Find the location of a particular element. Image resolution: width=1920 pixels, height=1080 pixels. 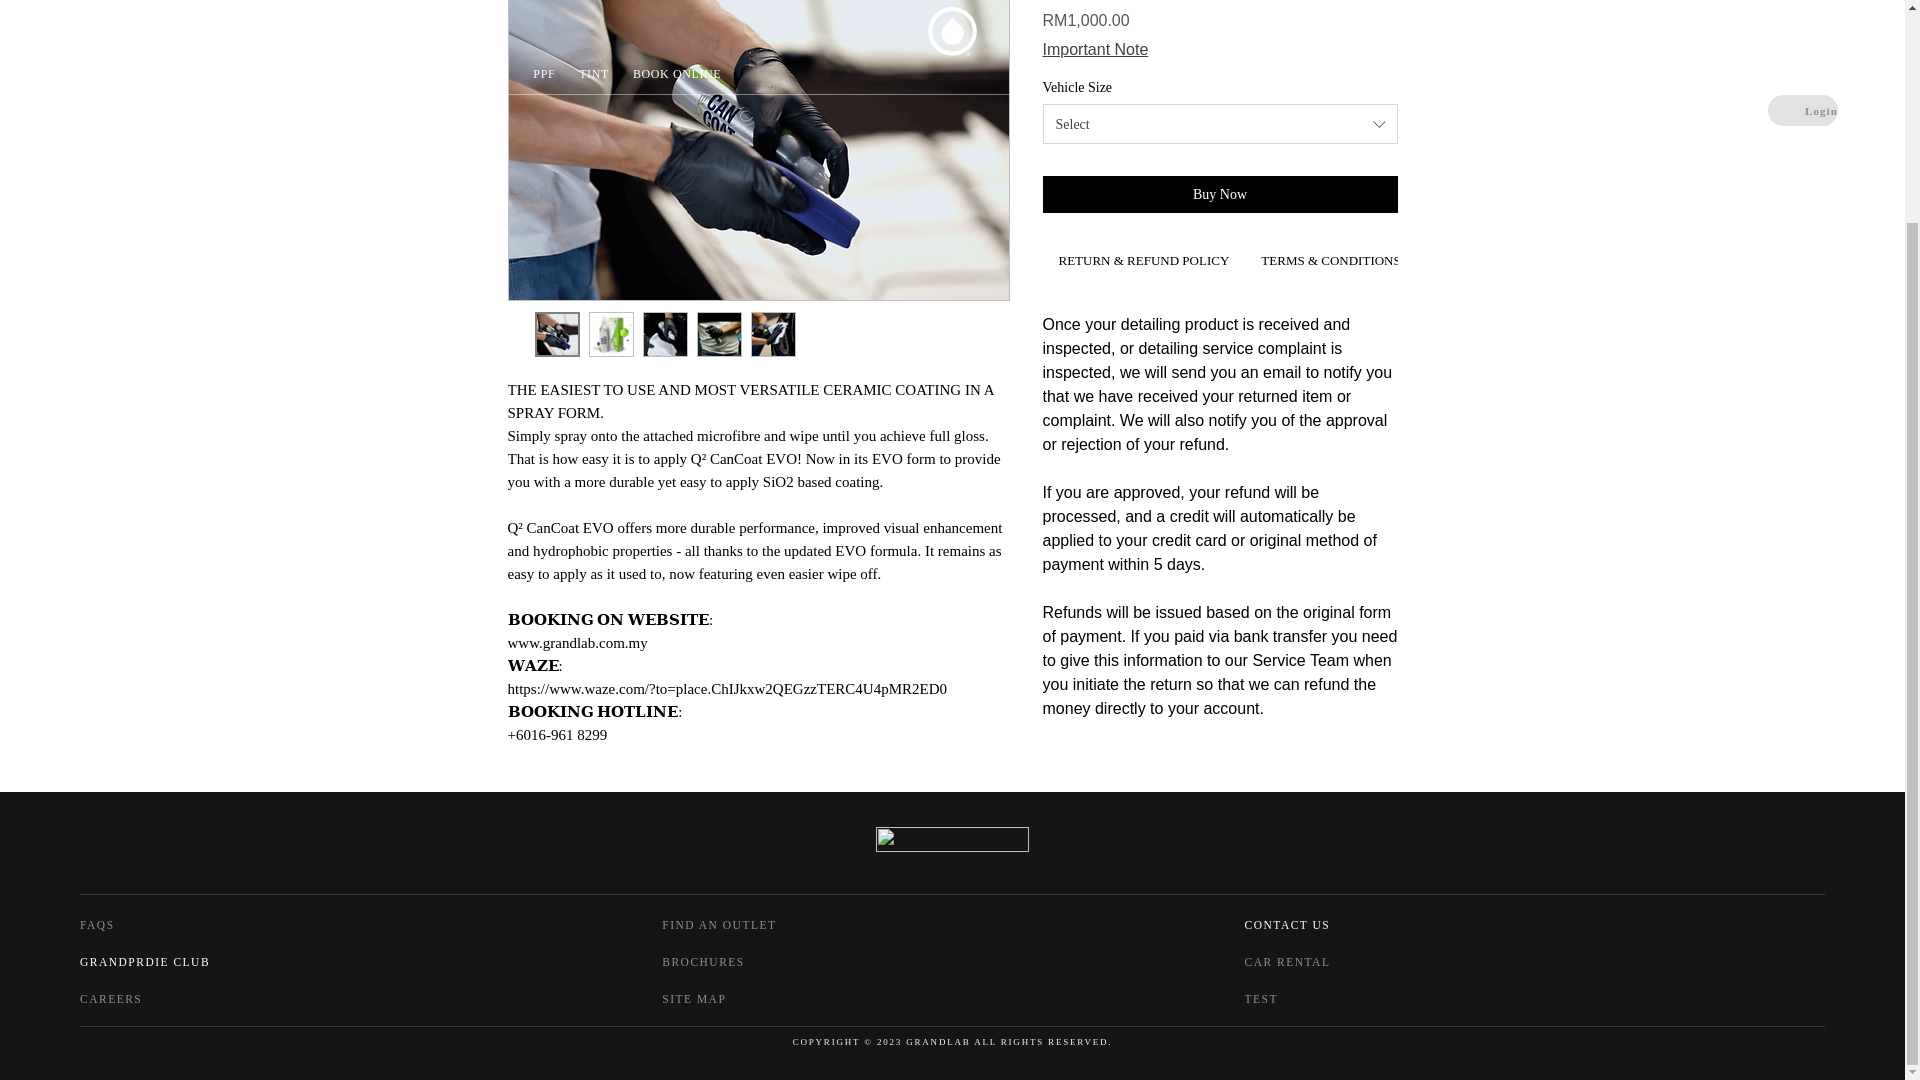

FIND AN OUTLET is located at coordinates (761, 924).